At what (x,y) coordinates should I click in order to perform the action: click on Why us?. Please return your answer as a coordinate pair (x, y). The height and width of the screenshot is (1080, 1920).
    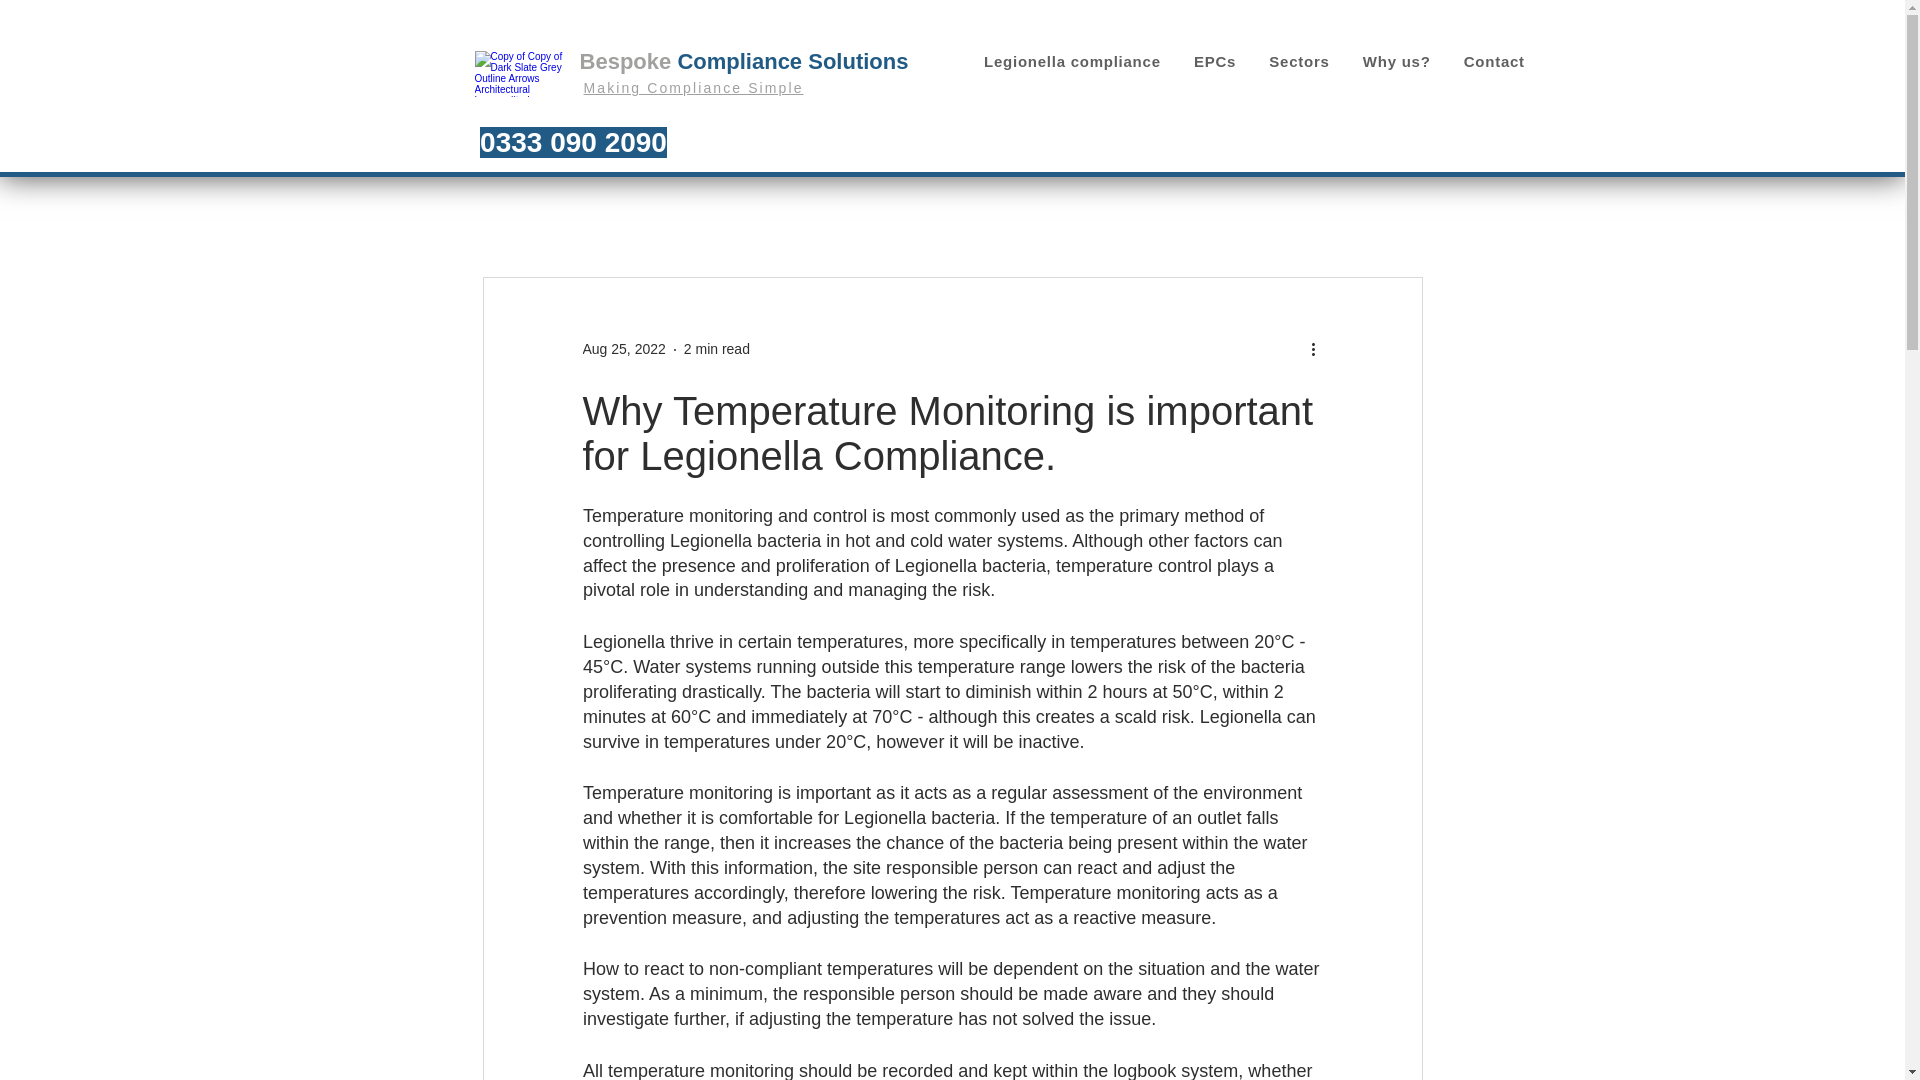
    Looking at the image, I should click on (1396, 61).